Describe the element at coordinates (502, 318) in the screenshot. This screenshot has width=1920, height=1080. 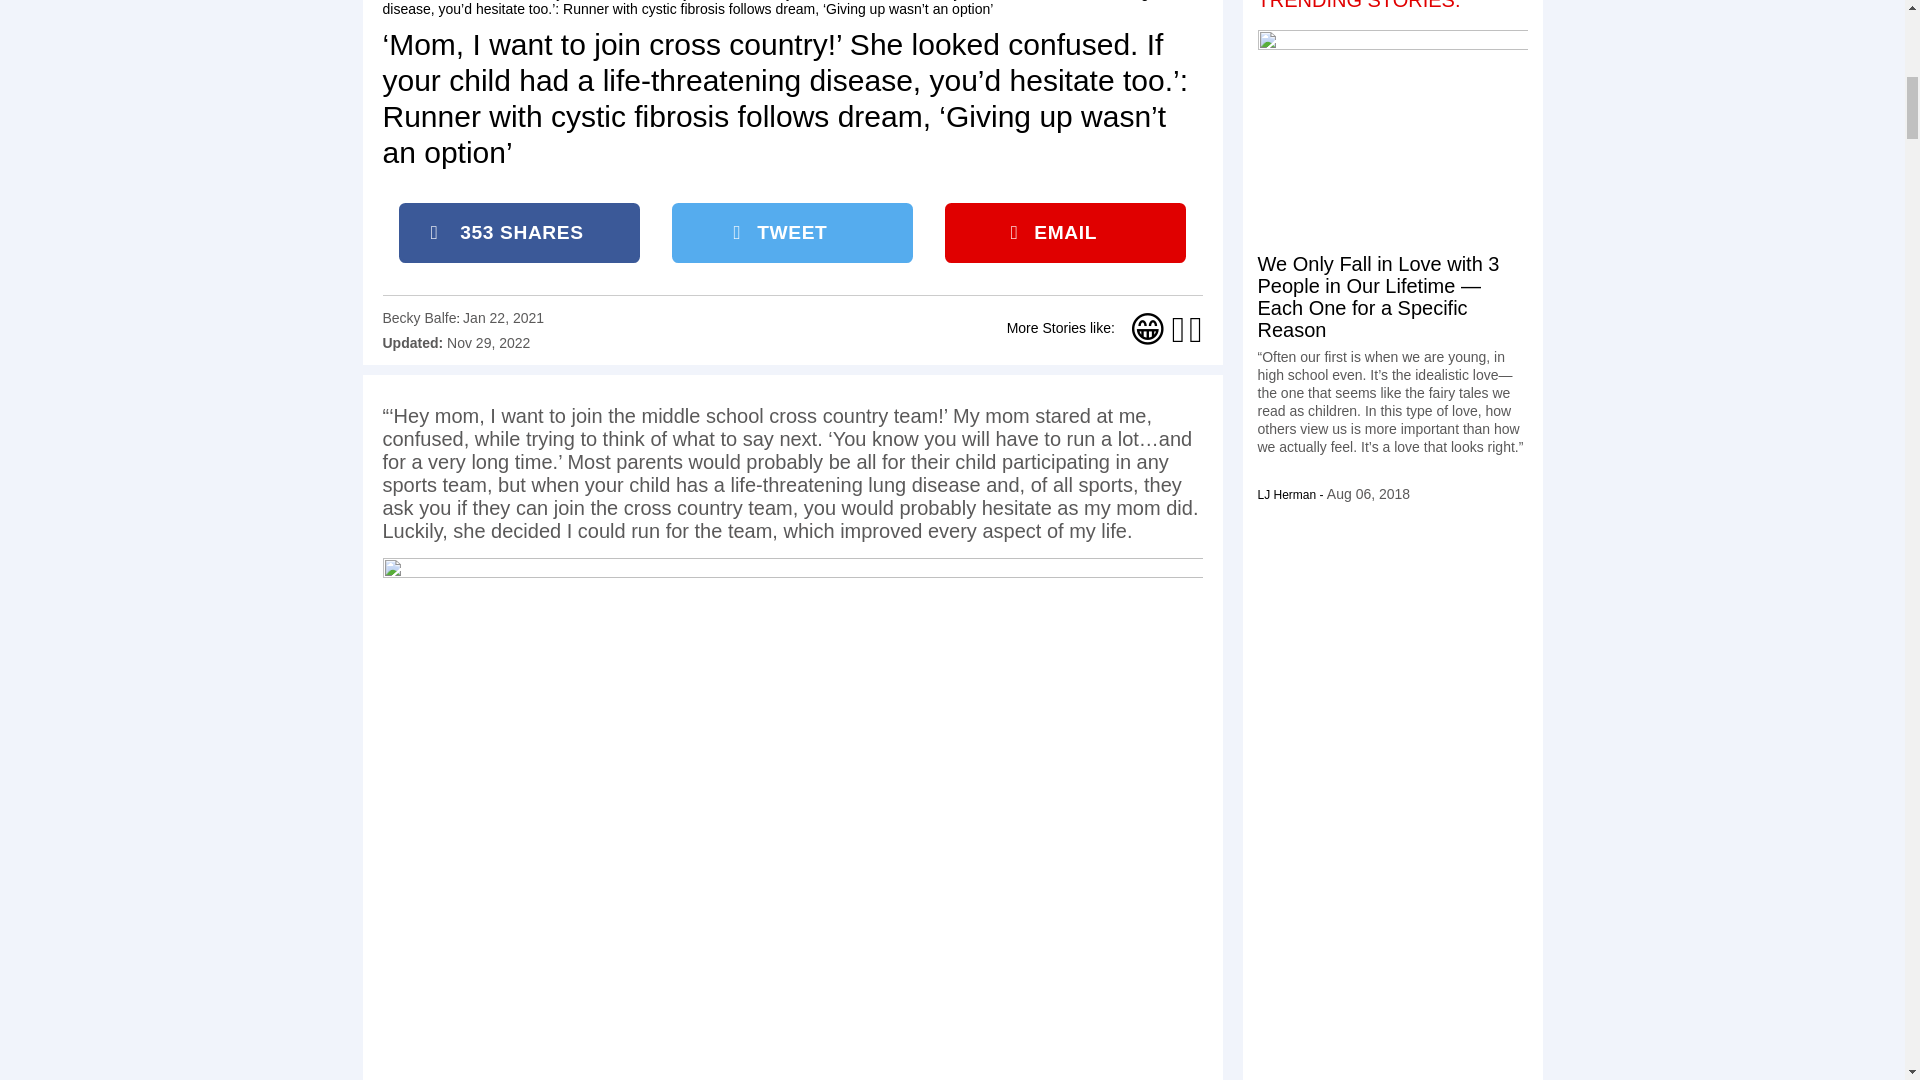
I see `January 22, 2021` at that location.